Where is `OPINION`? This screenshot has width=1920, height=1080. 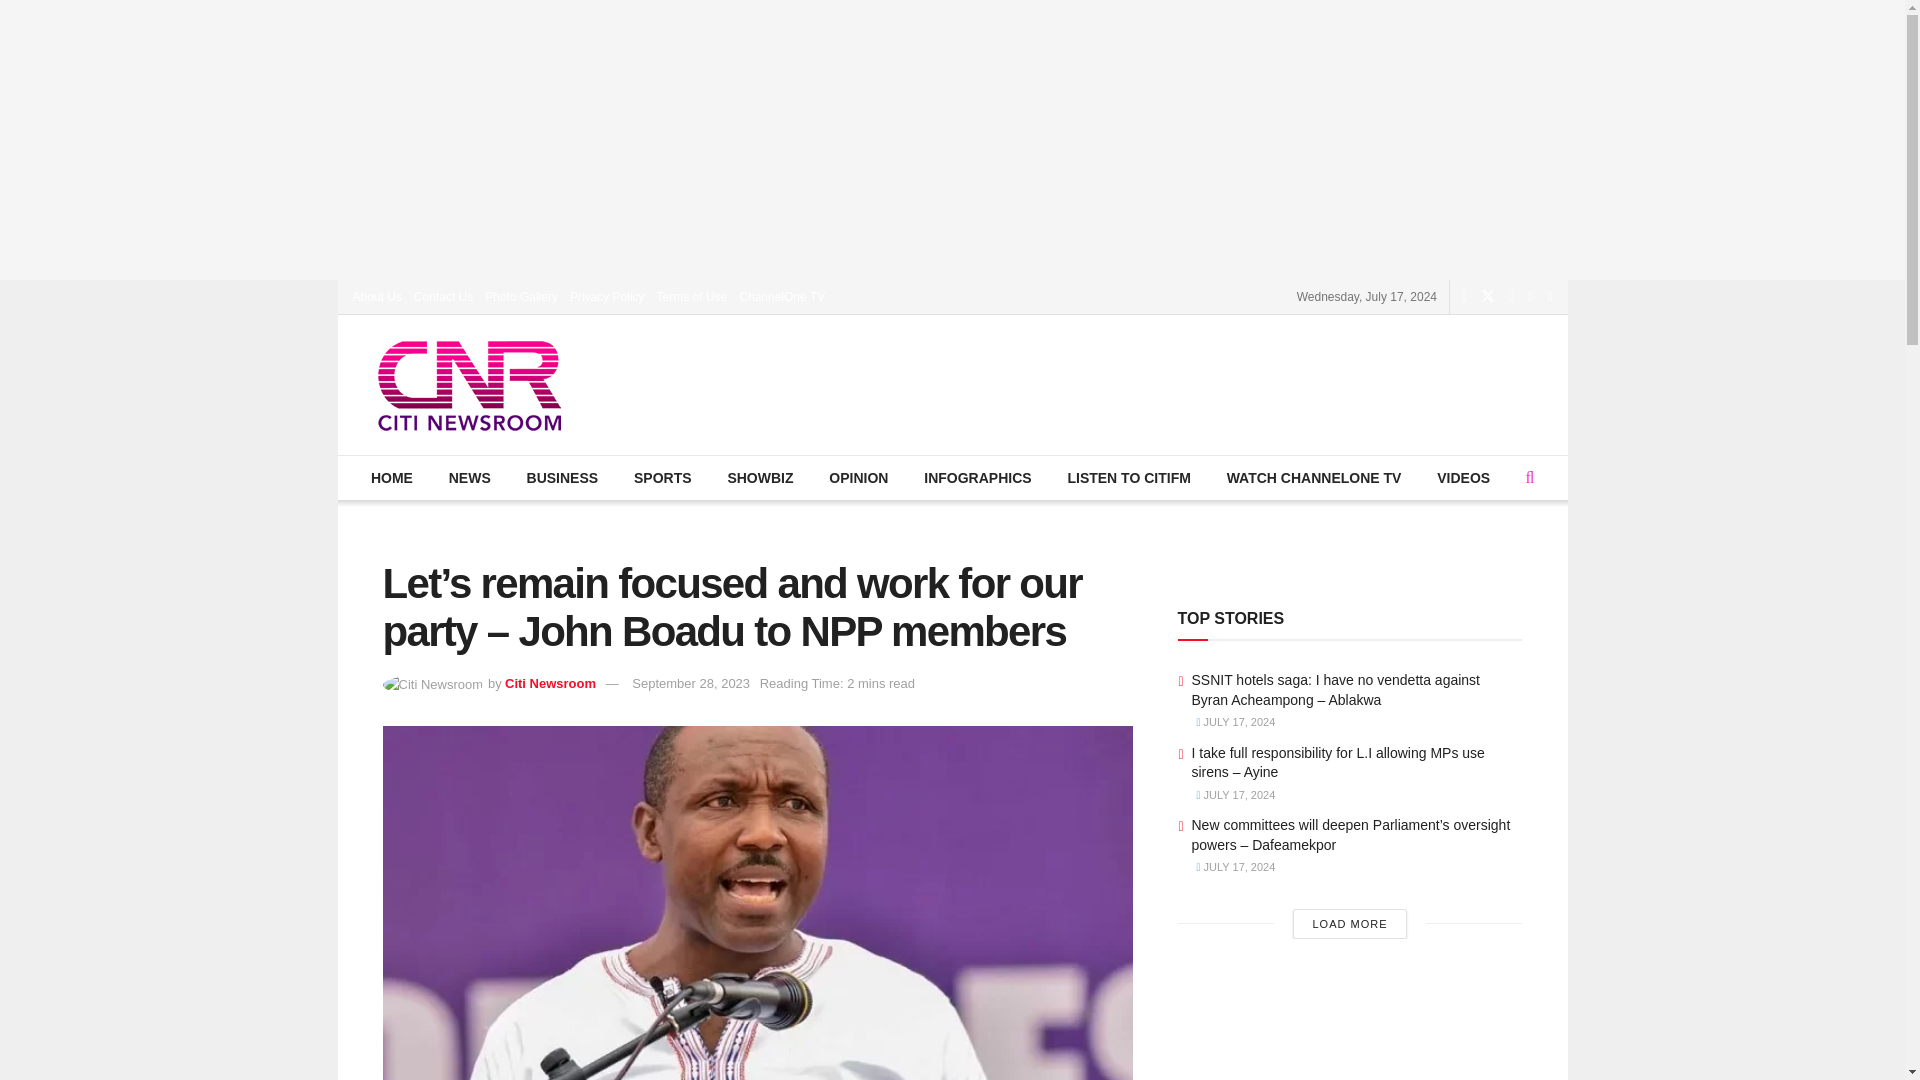 OPINION is located at coordinates (859, 478).